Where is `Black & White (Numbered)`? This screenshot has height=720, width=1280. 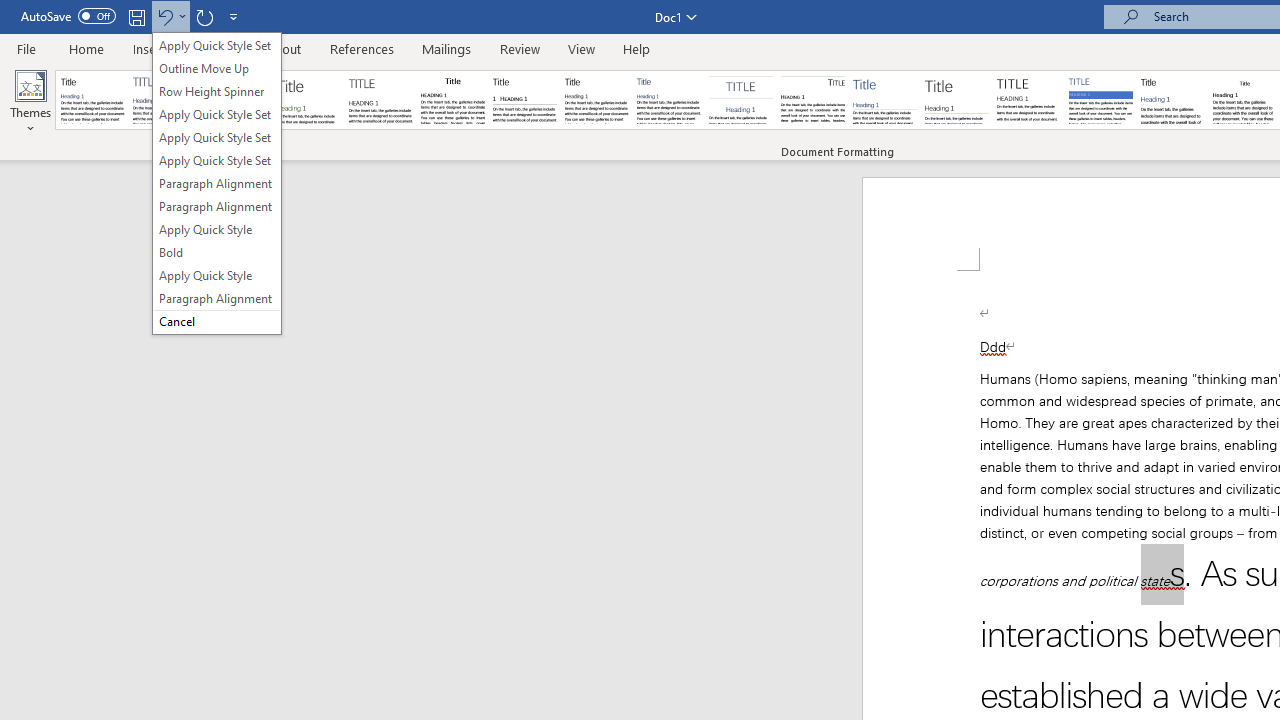
Black & White (Numbered) is located at coordinates (524, 100).